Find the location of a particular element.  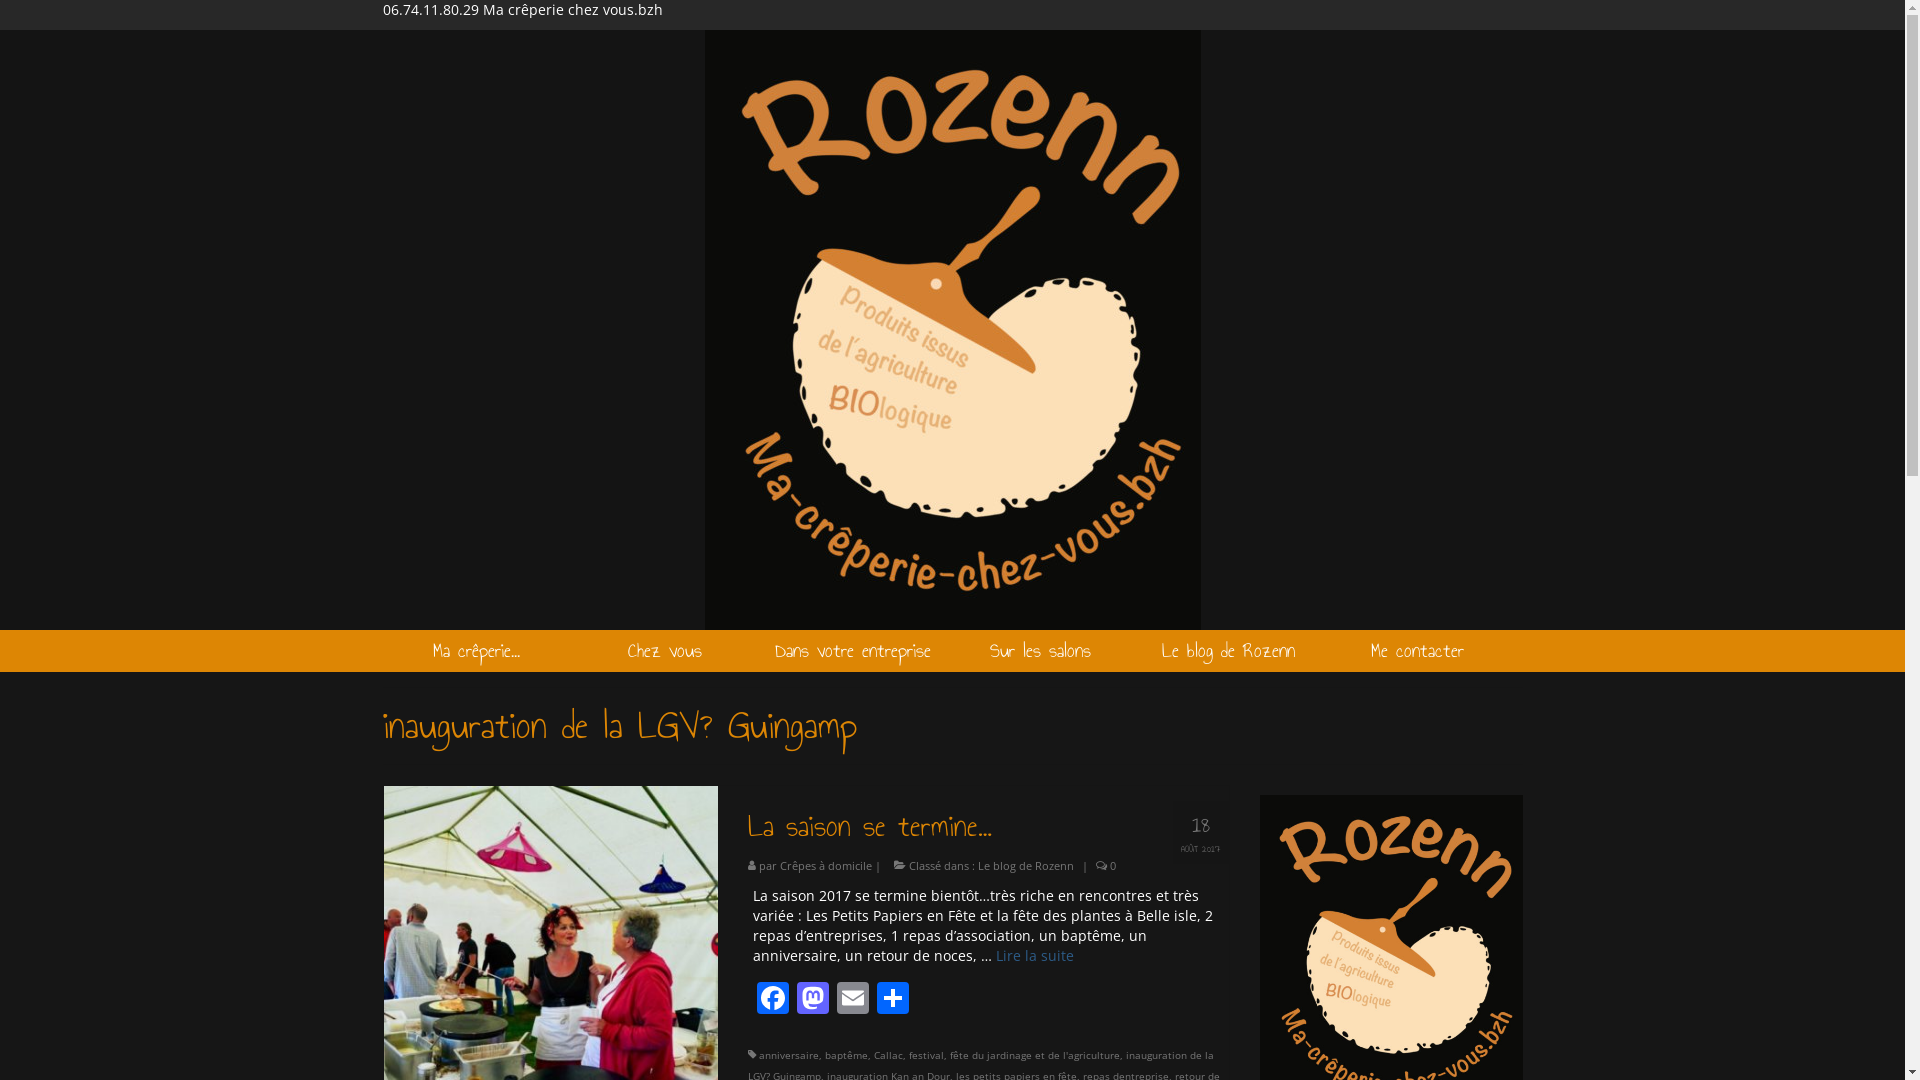

Me contacter is located at coordinates (1417, 651).